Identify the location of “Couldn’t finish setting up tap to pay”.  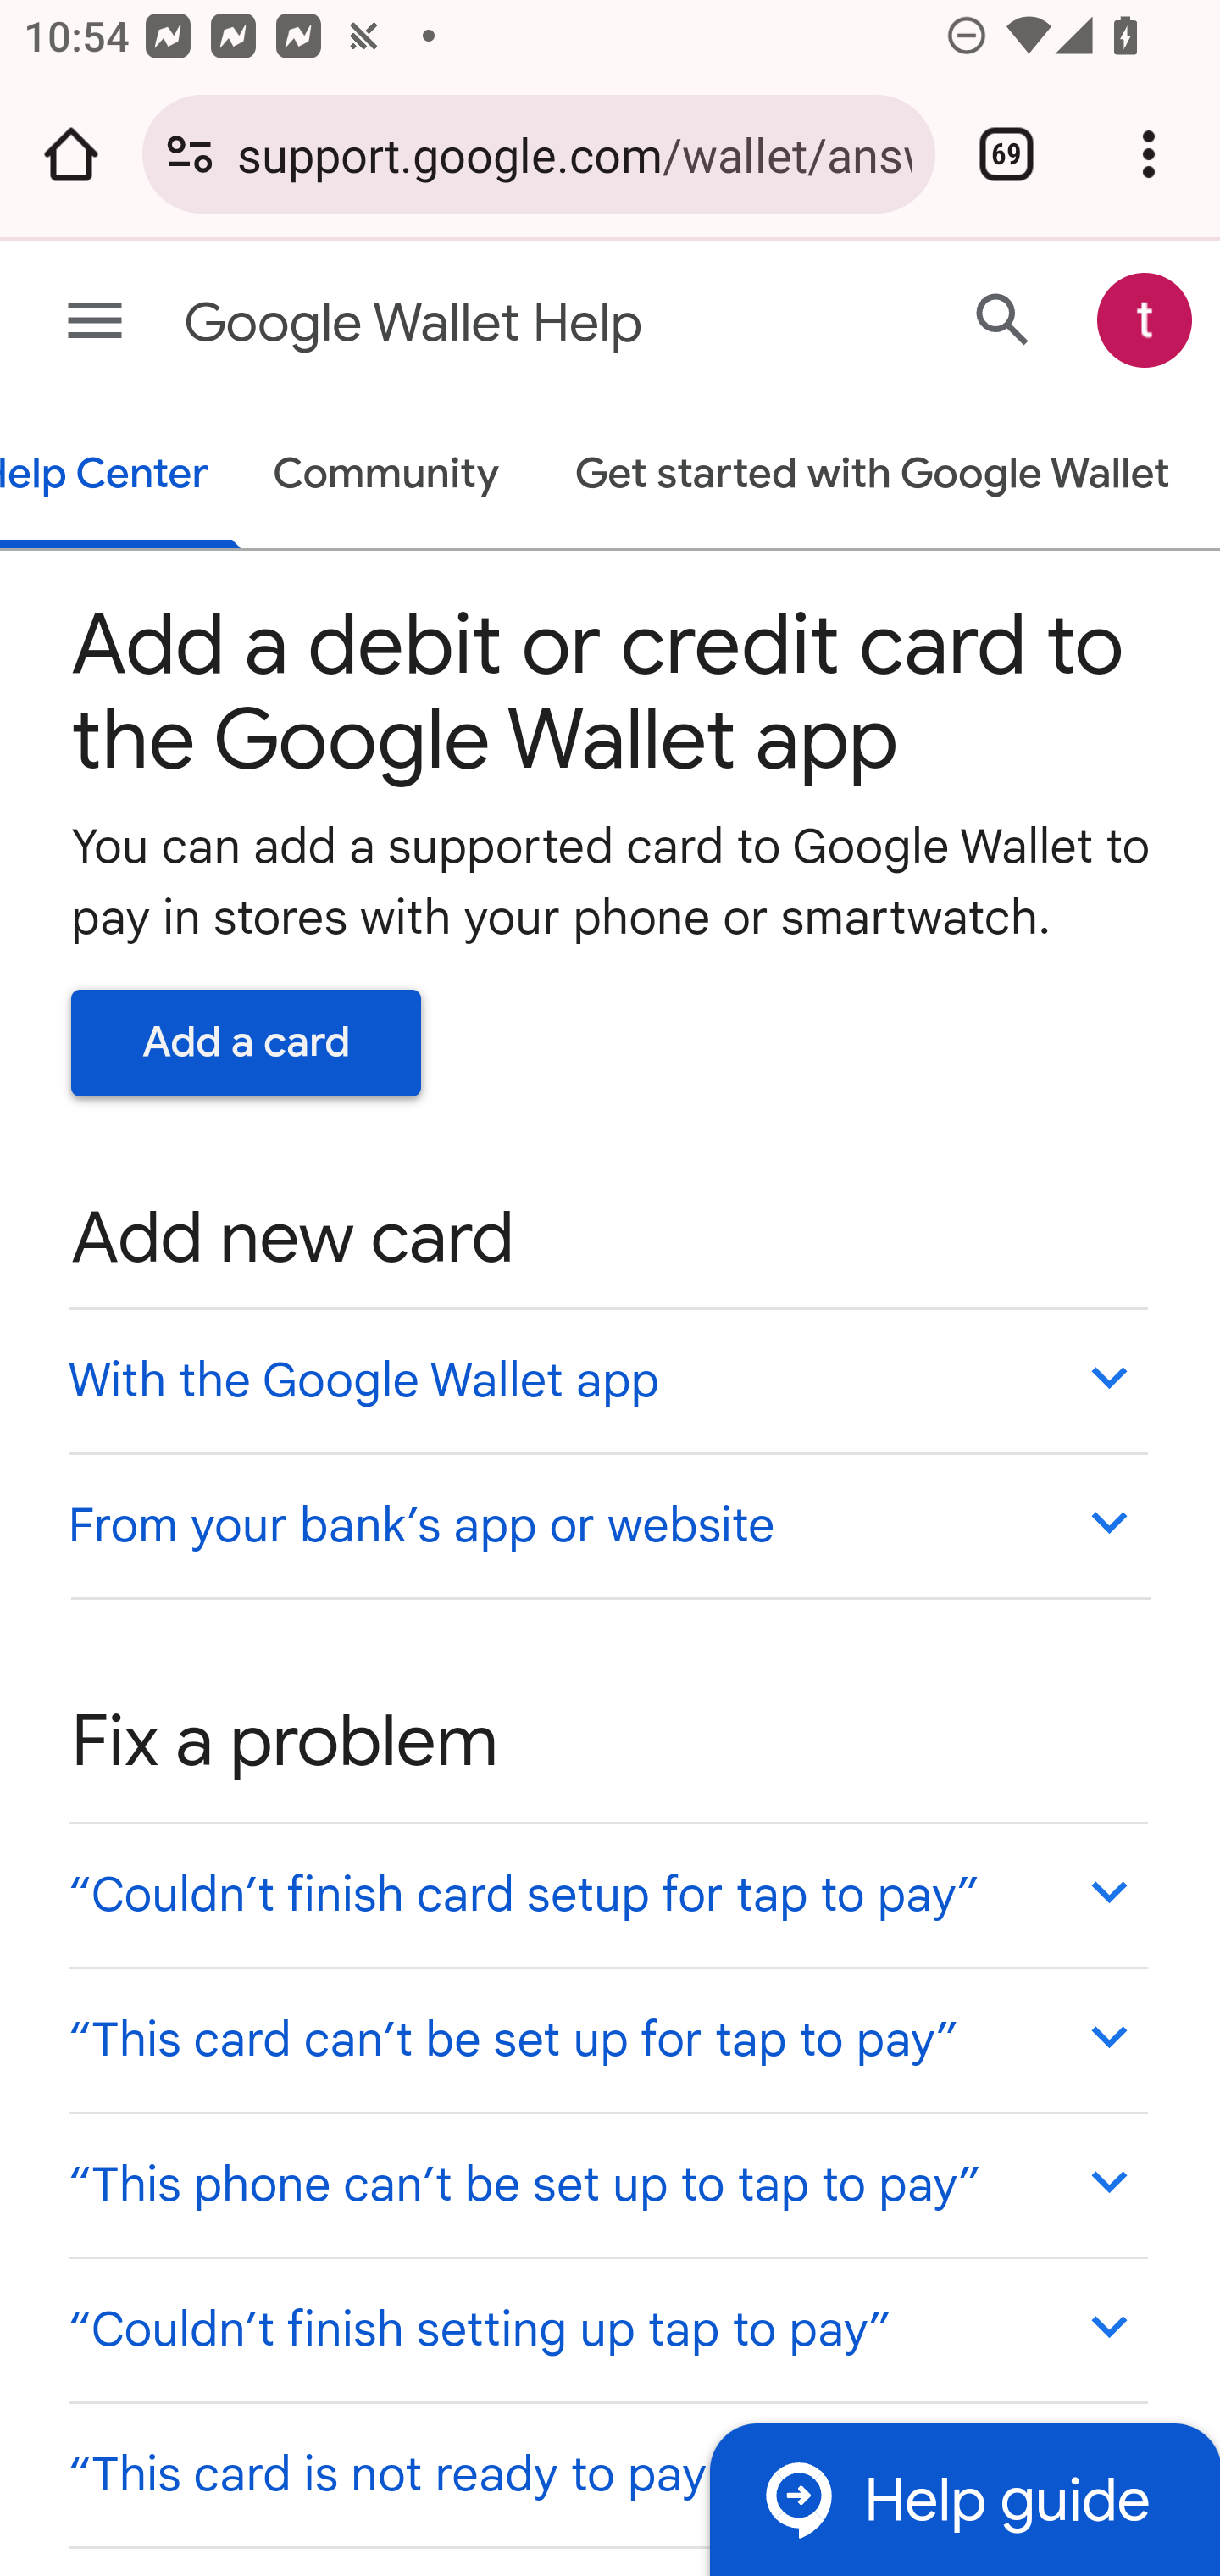
(607, 2329).